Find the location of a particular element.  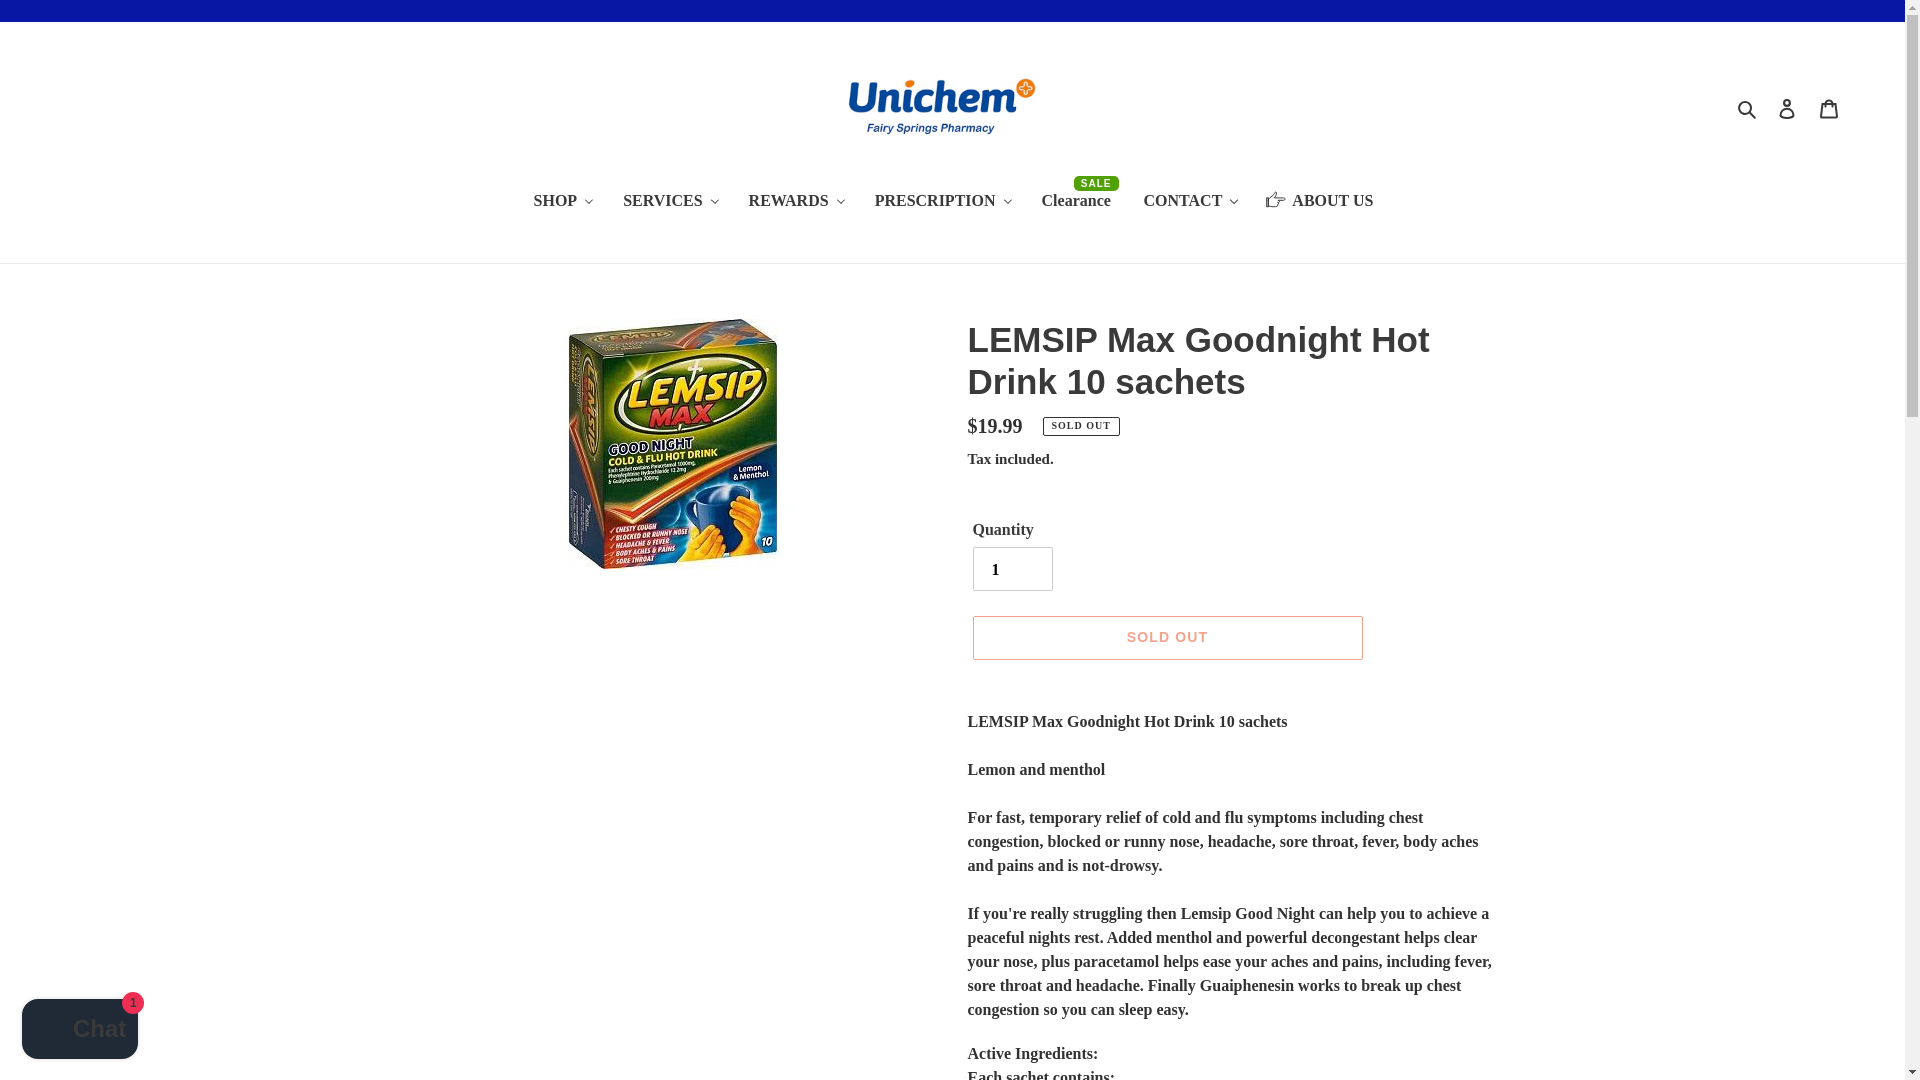

Search is located at coordinates (1748, 106).